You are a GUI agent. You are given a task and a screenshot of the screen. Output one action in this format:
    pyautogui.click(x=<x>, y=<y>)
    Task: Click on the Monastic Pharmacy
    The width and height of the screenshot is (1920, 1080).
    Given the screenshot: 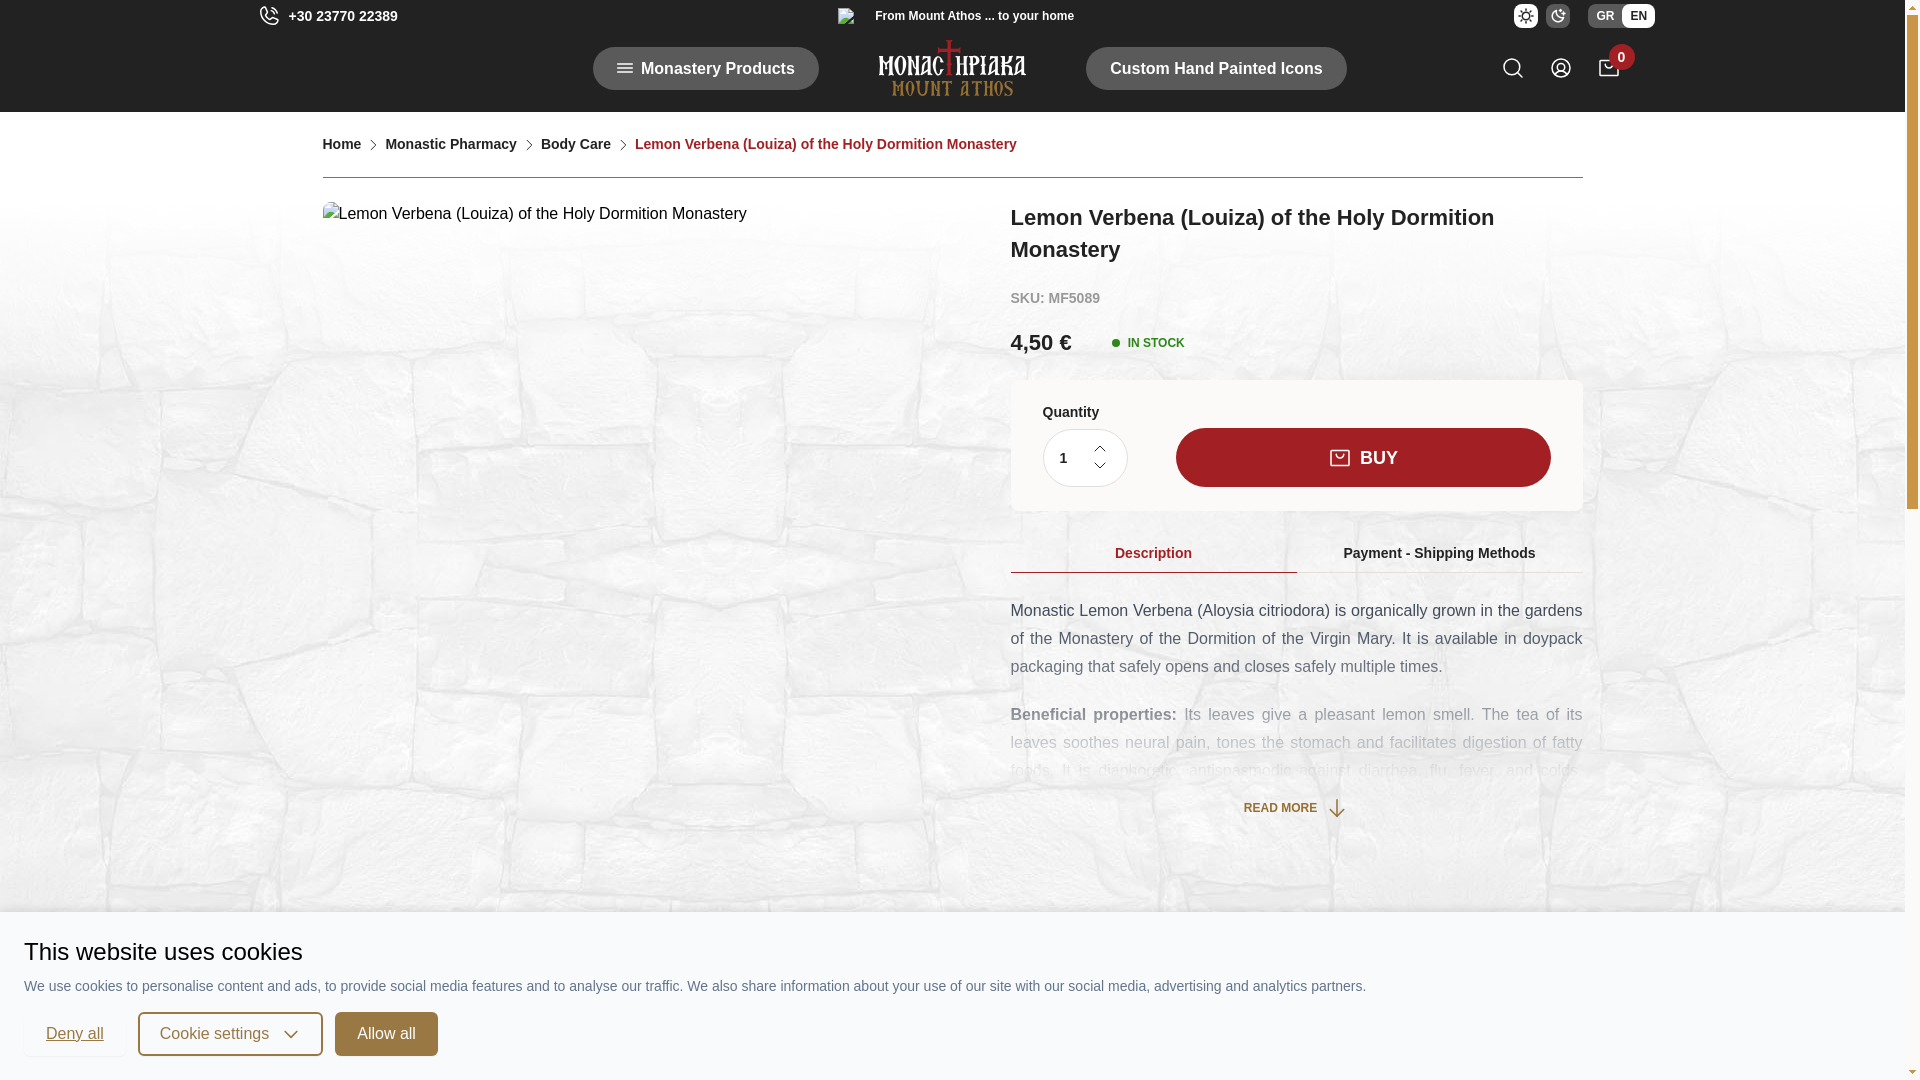 What is the action you would take?
    pyautogui.click(x=450, y=144)
    